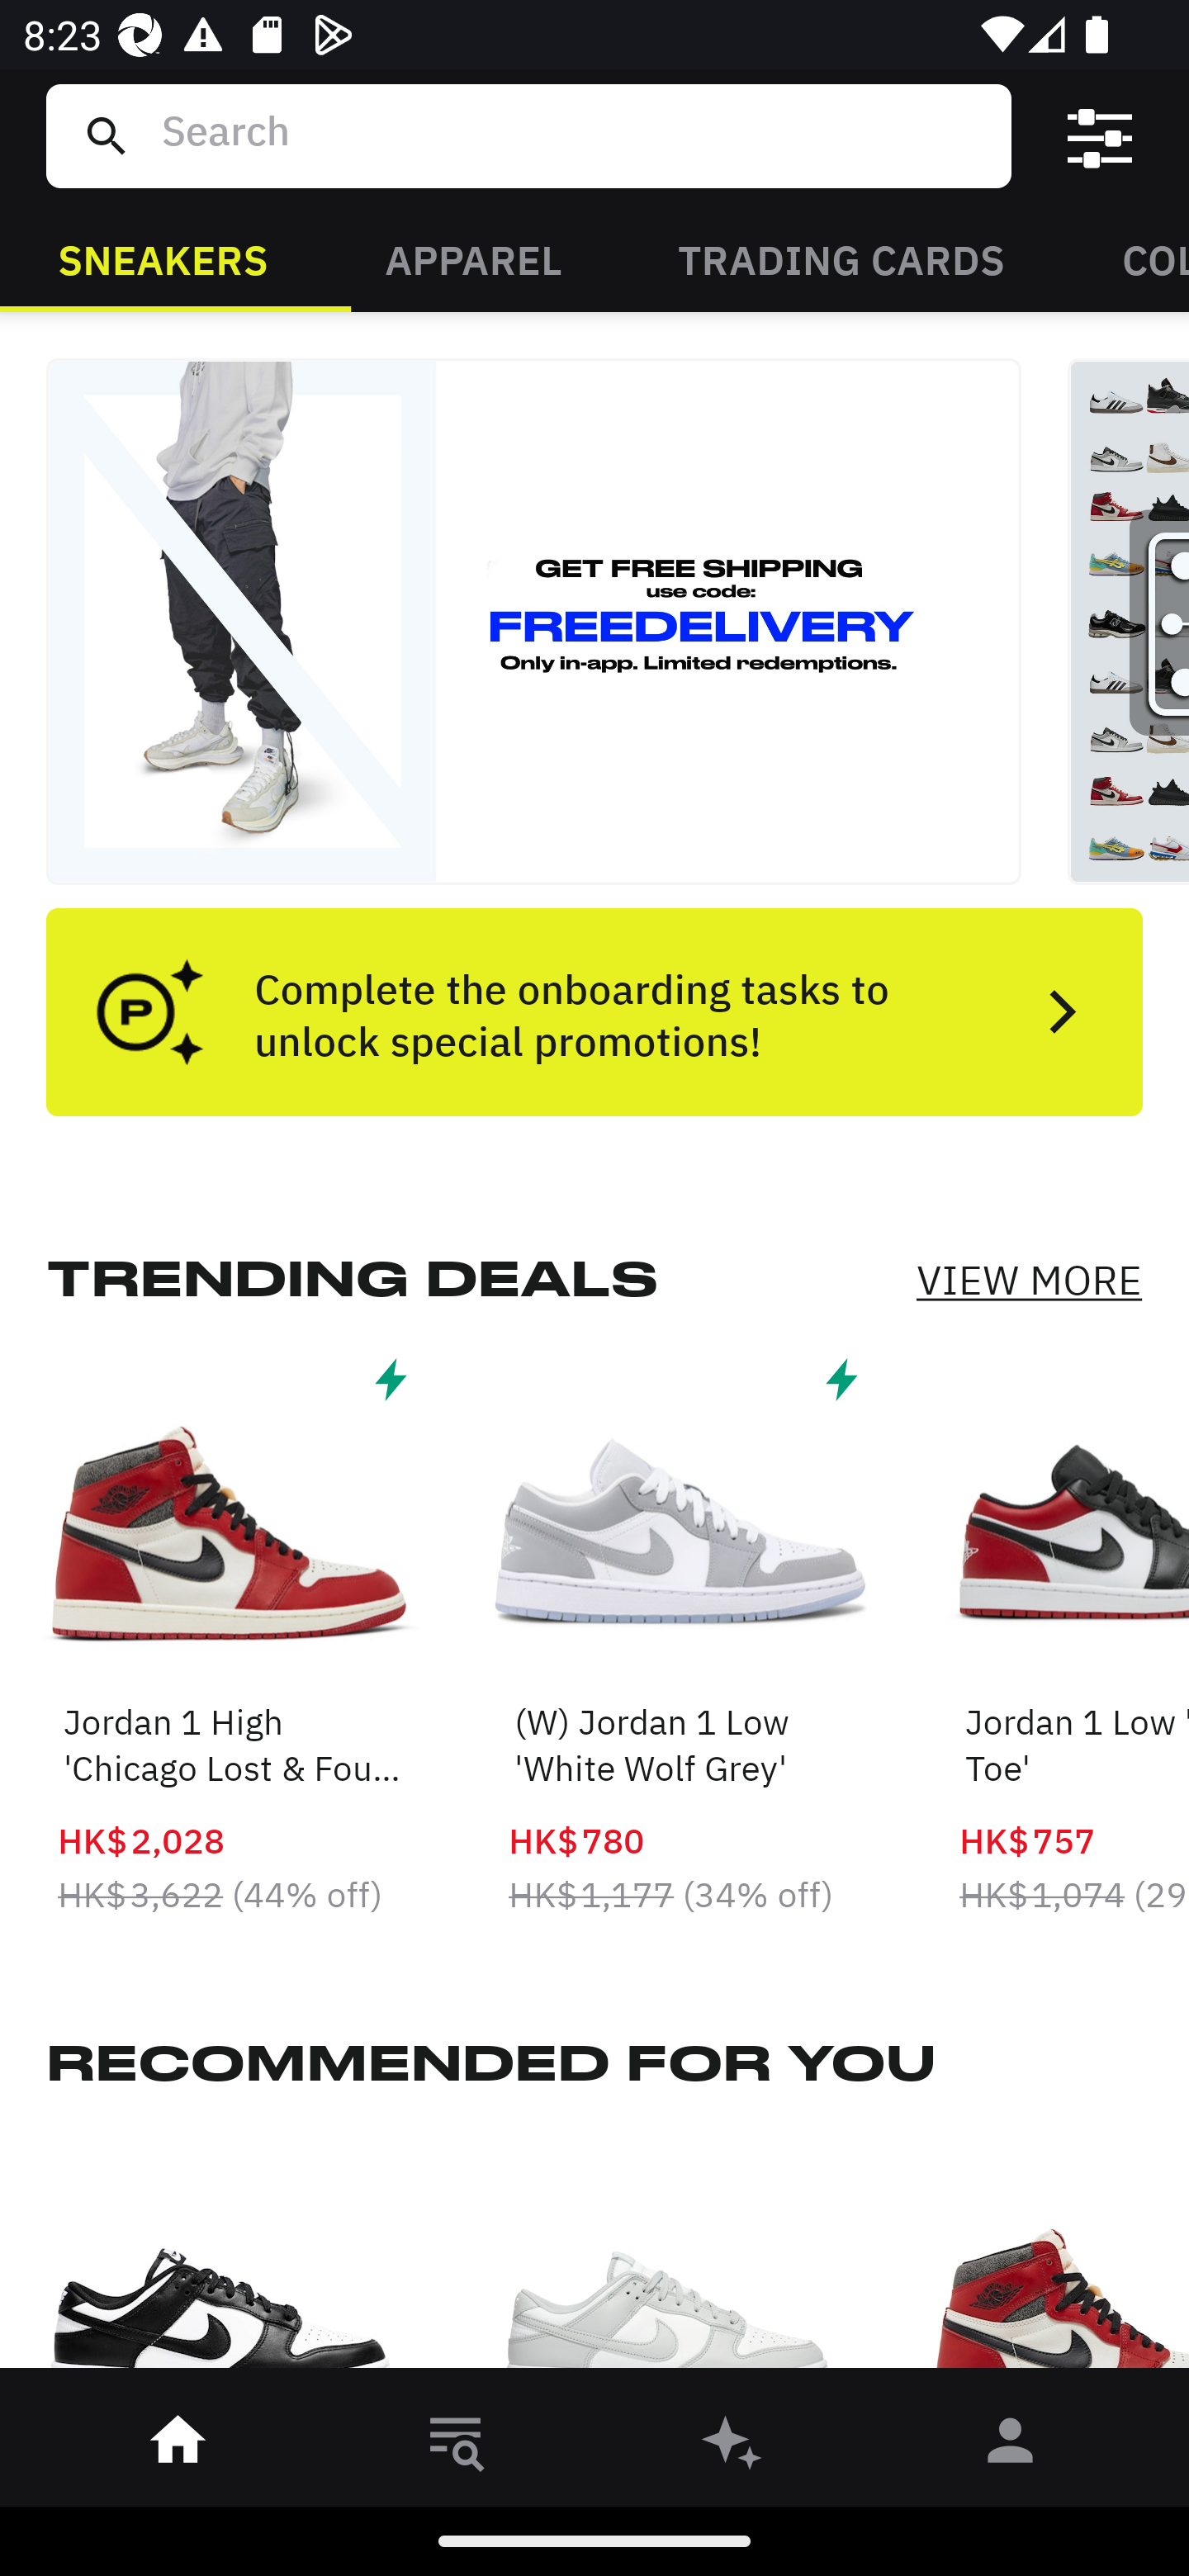  What do you see at coordinates (1011, 2446) in the screenshot?
I see `󰀄` at bounding box center [1011, 2446].